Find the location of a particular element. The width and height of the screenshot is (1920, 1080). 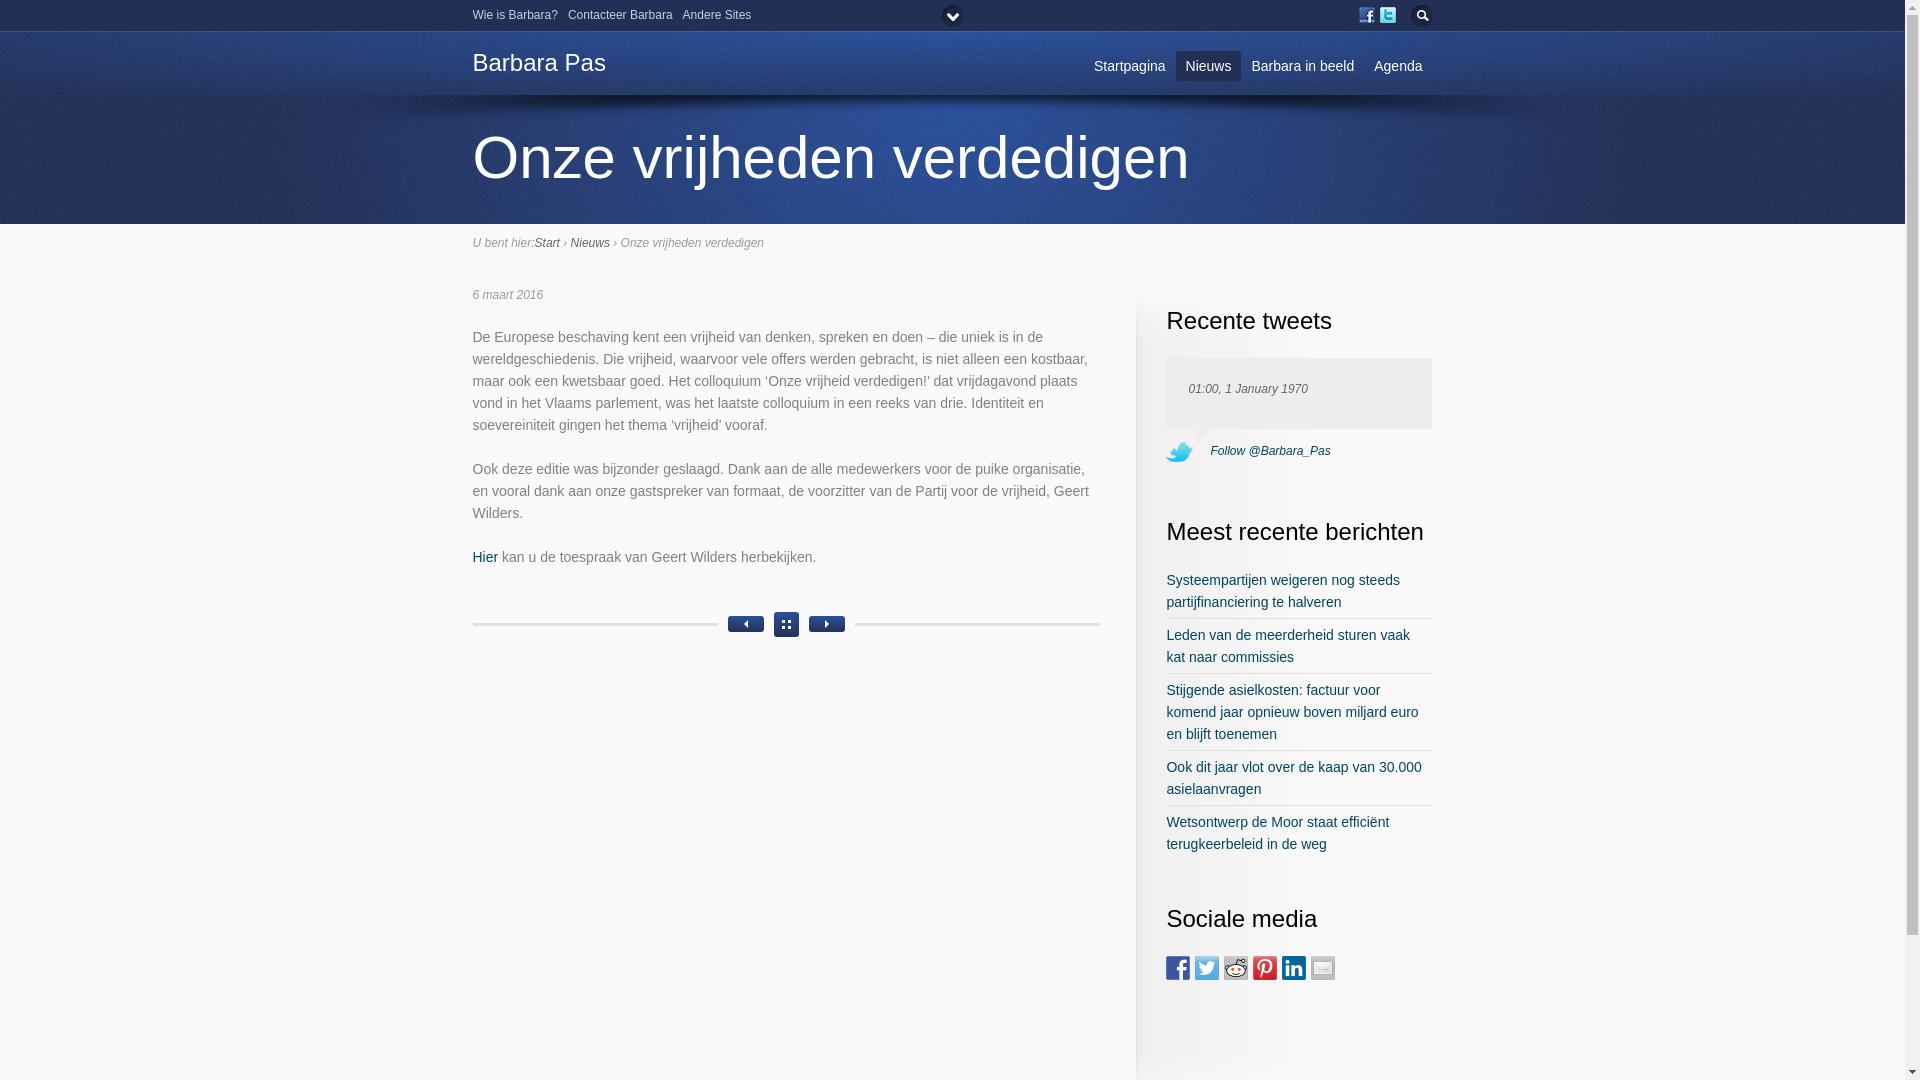

Ook dit jaar vlot over de kaap van 30.000 asielaanvragen is located at coordinates (1294, 778).